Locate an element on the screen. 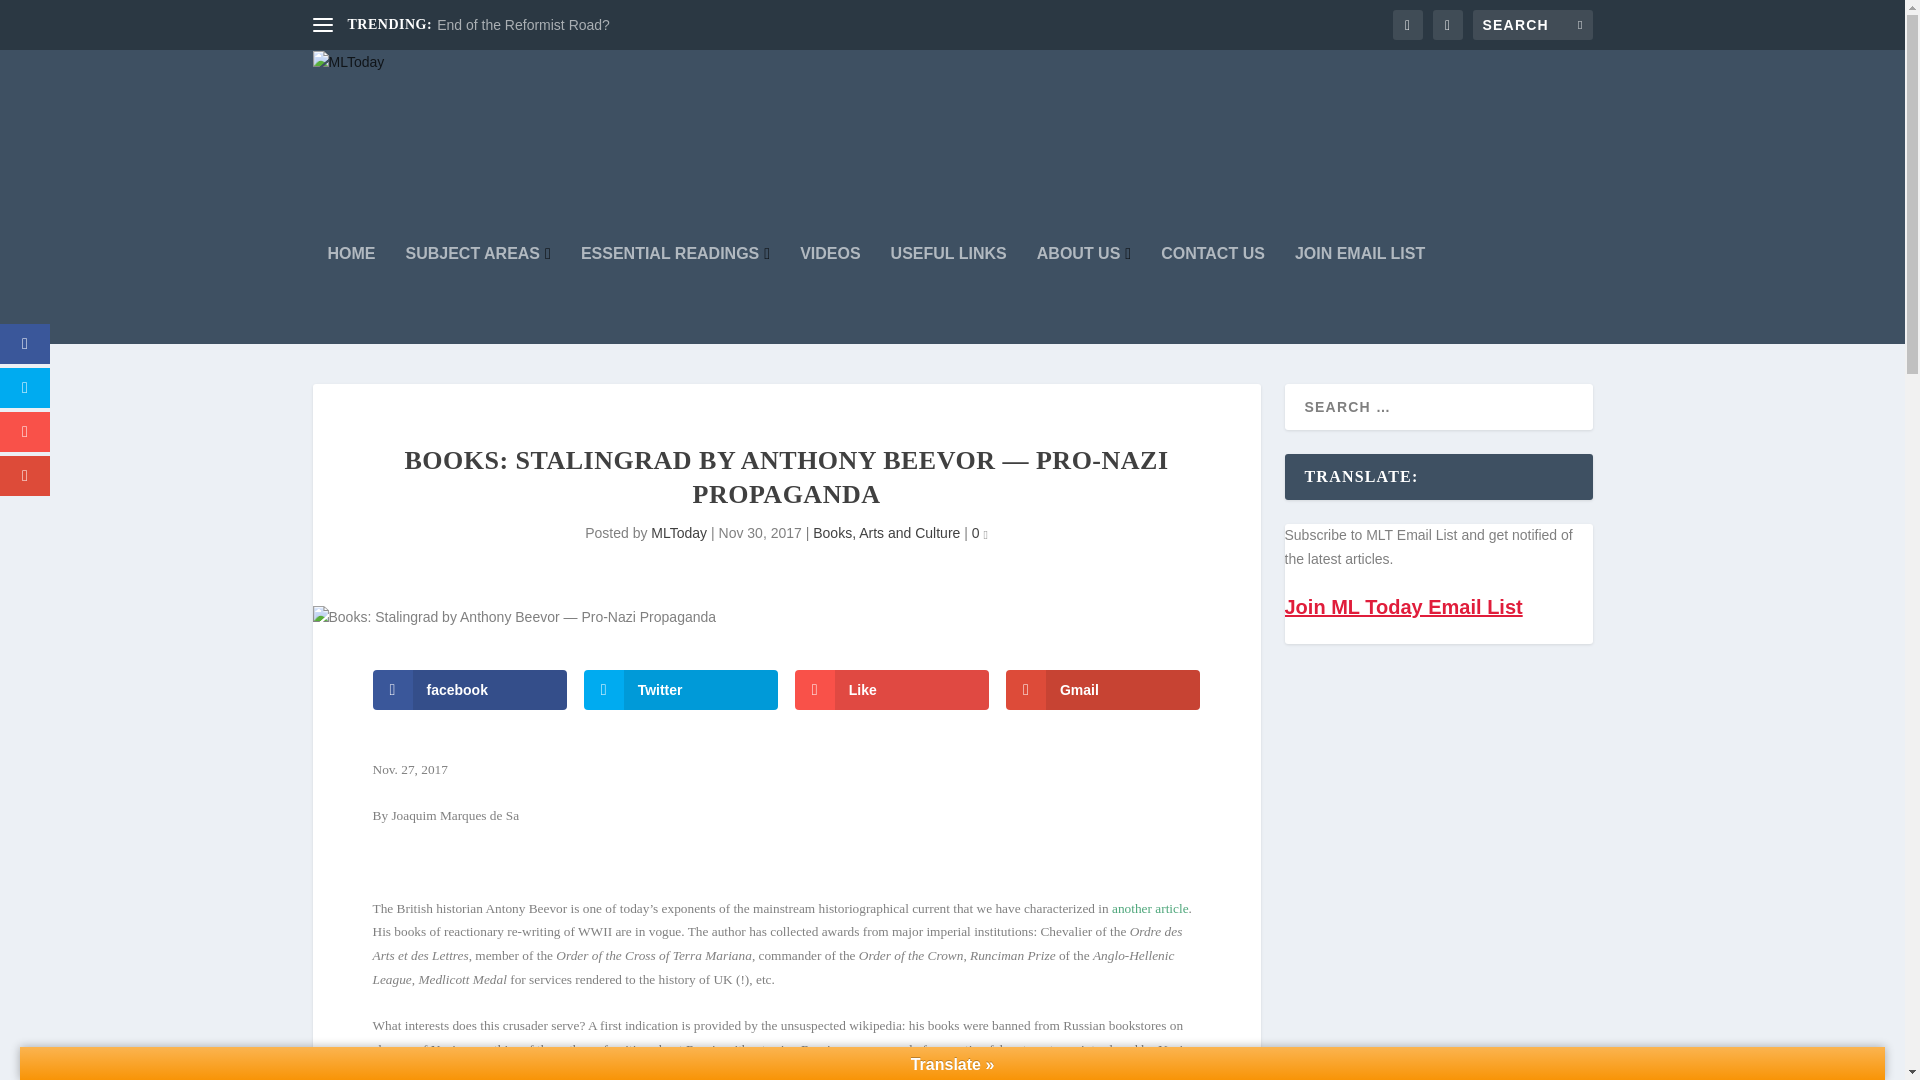 The height and width of the screenshot is (1080, 1920). USEFUL LINKS is located at coordinates (948, 295).